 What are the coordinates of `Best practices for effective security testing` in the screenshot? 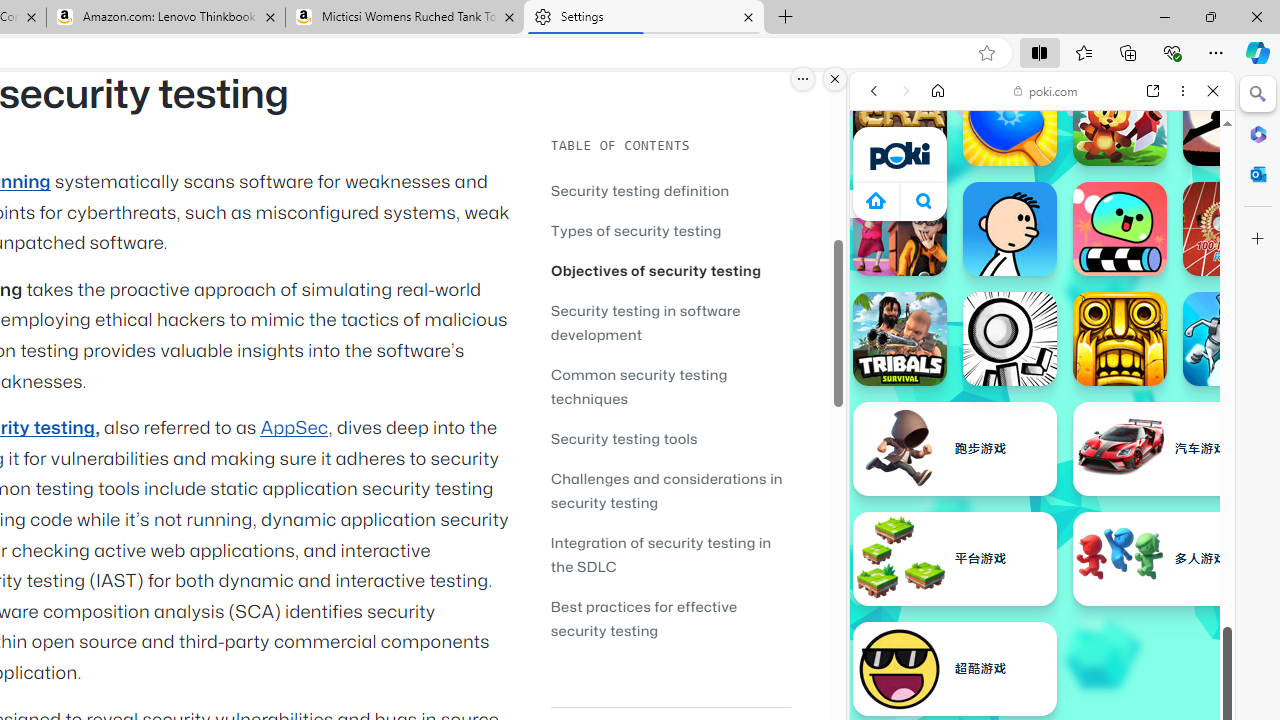 It's located at (670, 618).